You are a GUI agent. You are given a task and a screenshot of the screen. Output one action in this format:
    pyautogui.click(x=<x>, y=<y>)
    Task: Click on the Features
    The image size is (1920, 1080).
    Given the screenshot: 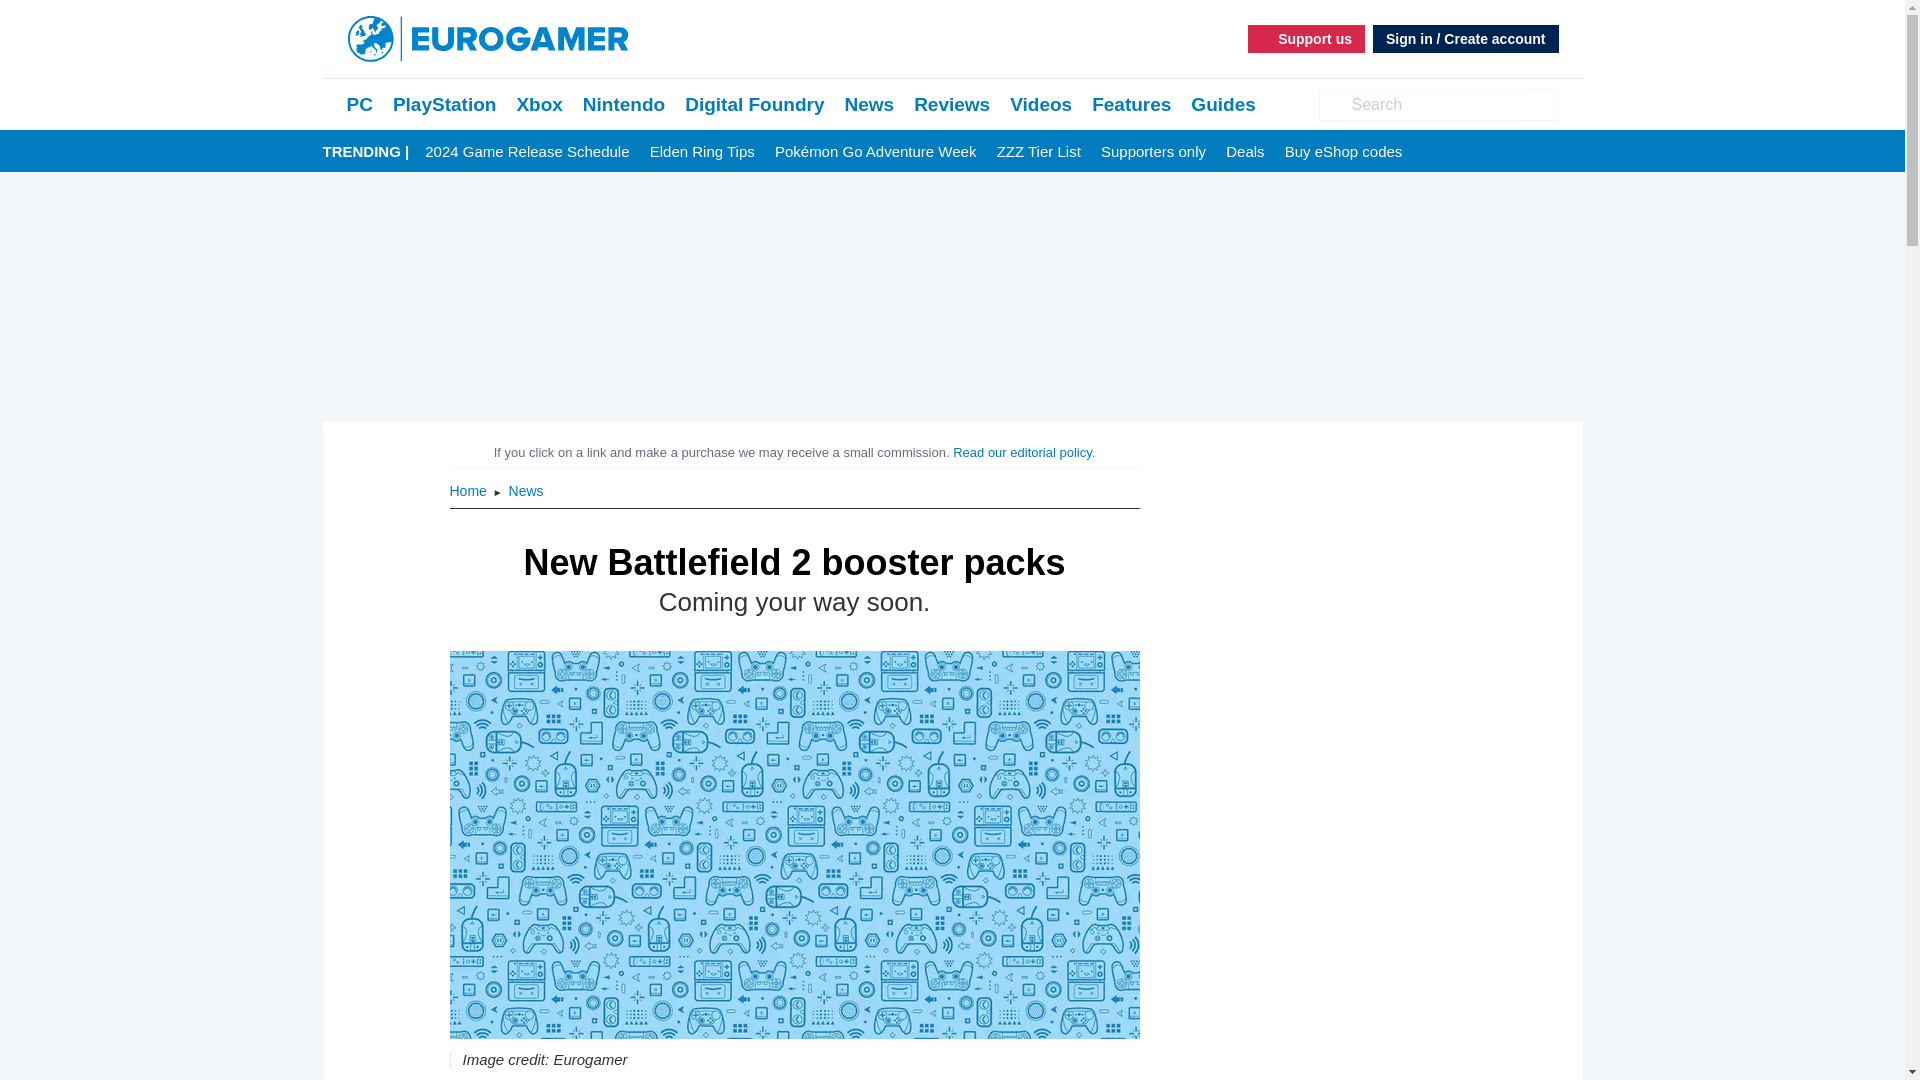 What is the action you would take?
    pyautogui.click(x=1132, y=104)
    